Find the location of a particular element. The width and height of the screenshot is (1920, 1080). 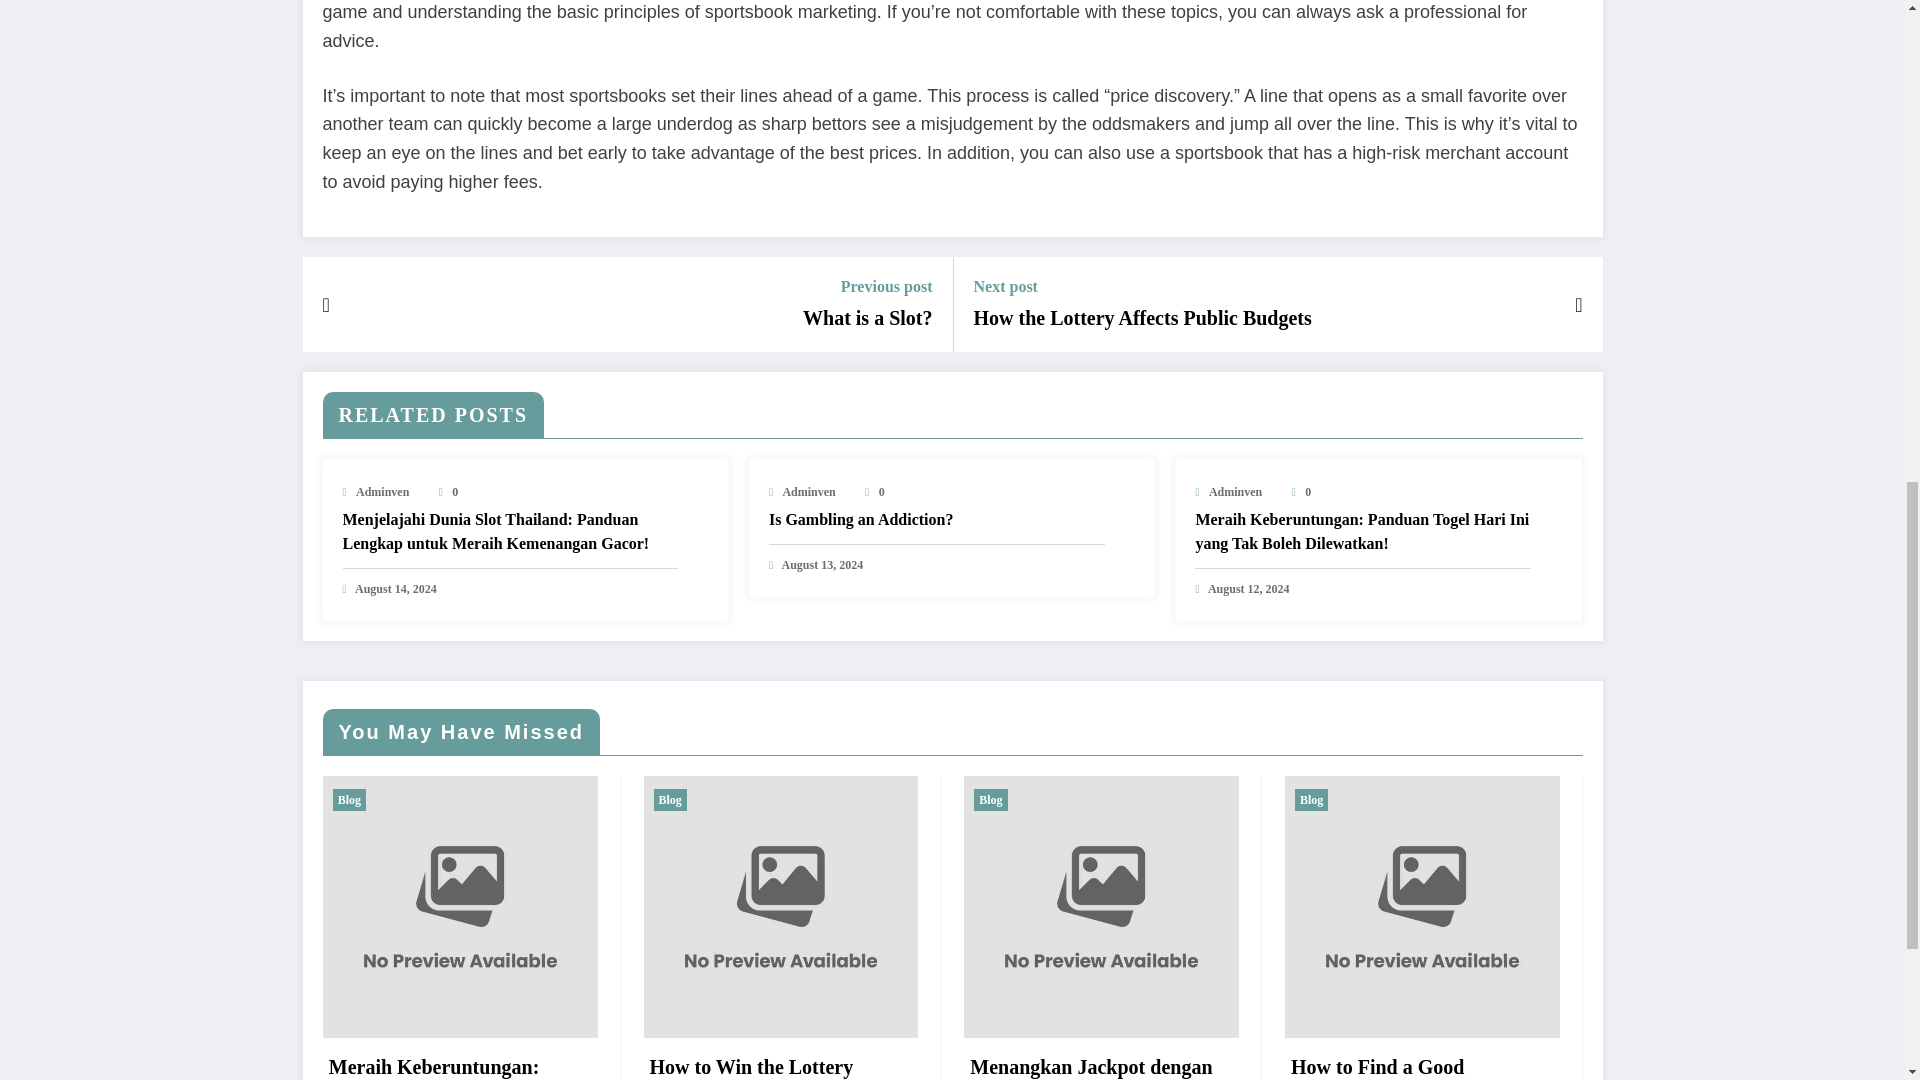

August 14, 2024 is located at coordinates (396, 589).